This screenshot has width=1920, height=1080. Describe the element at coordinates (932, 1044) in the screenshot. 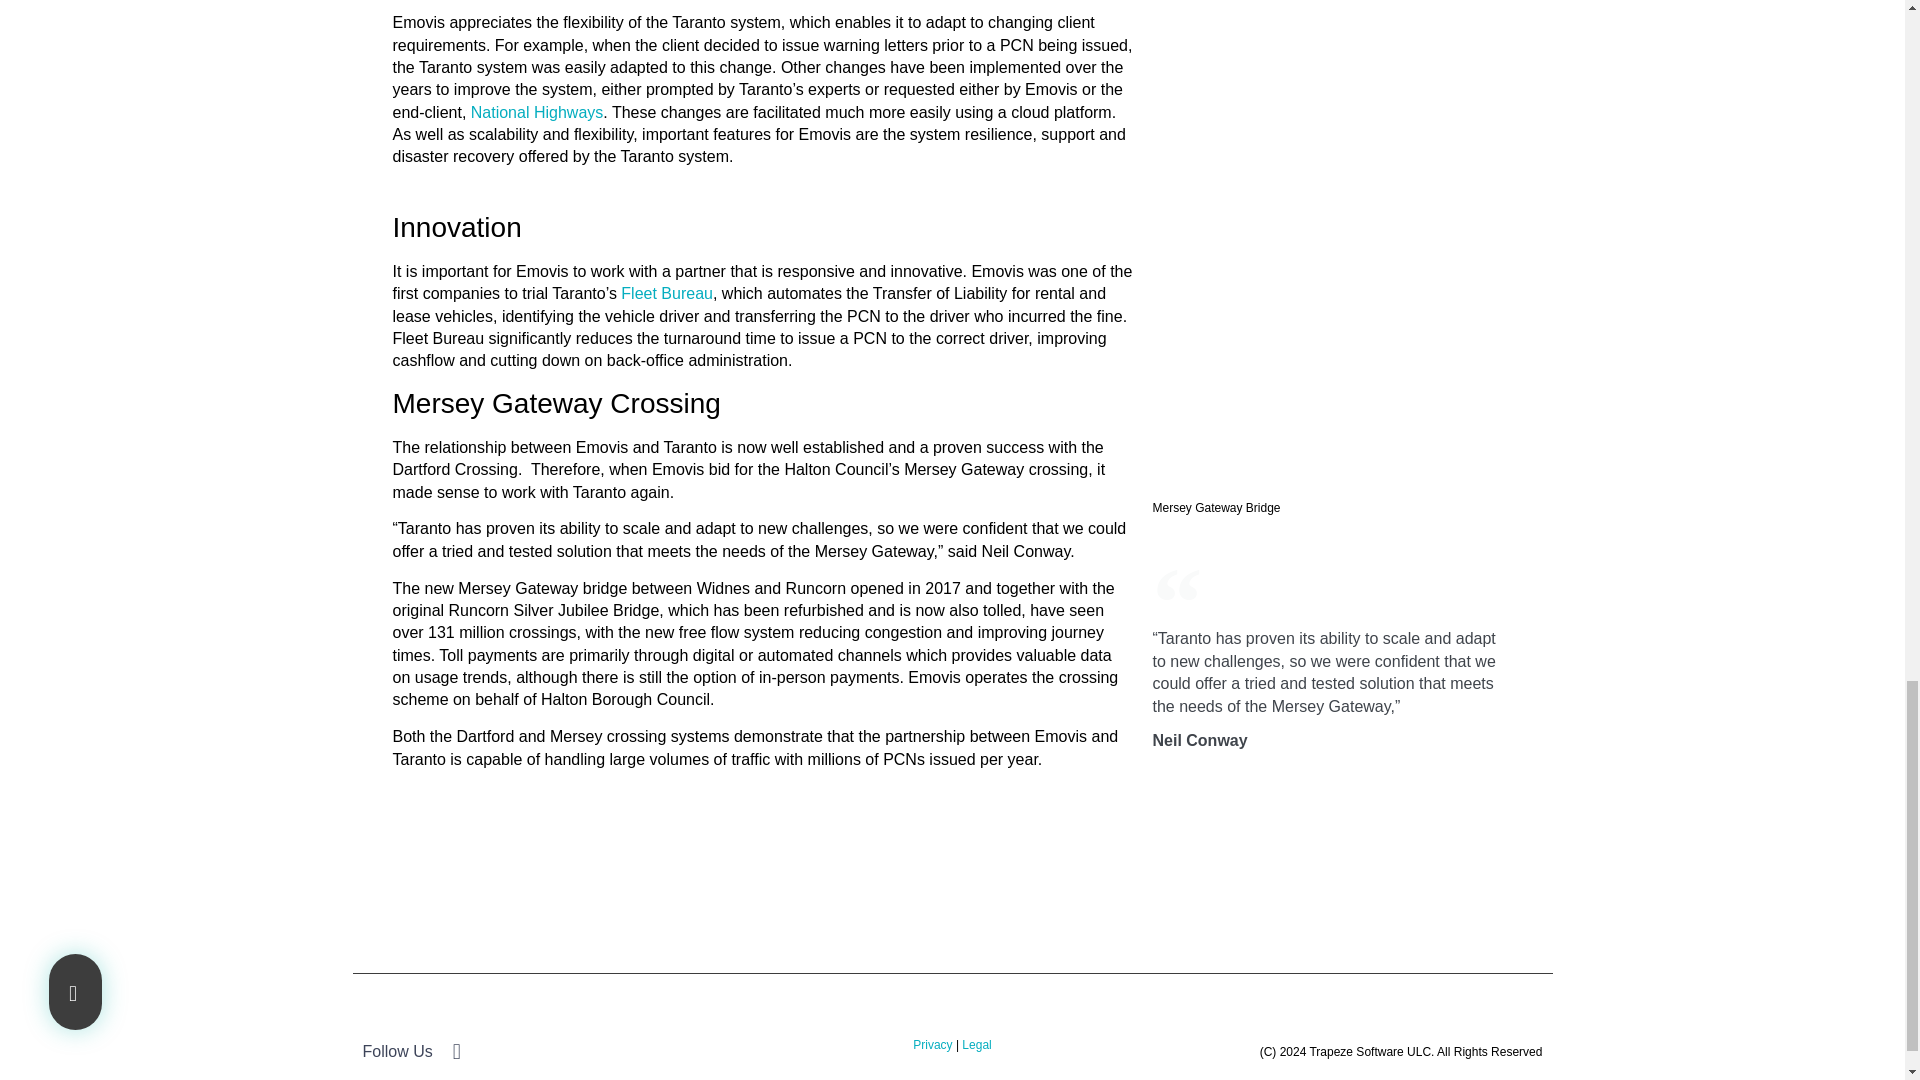

I see `Privacy` at that location.